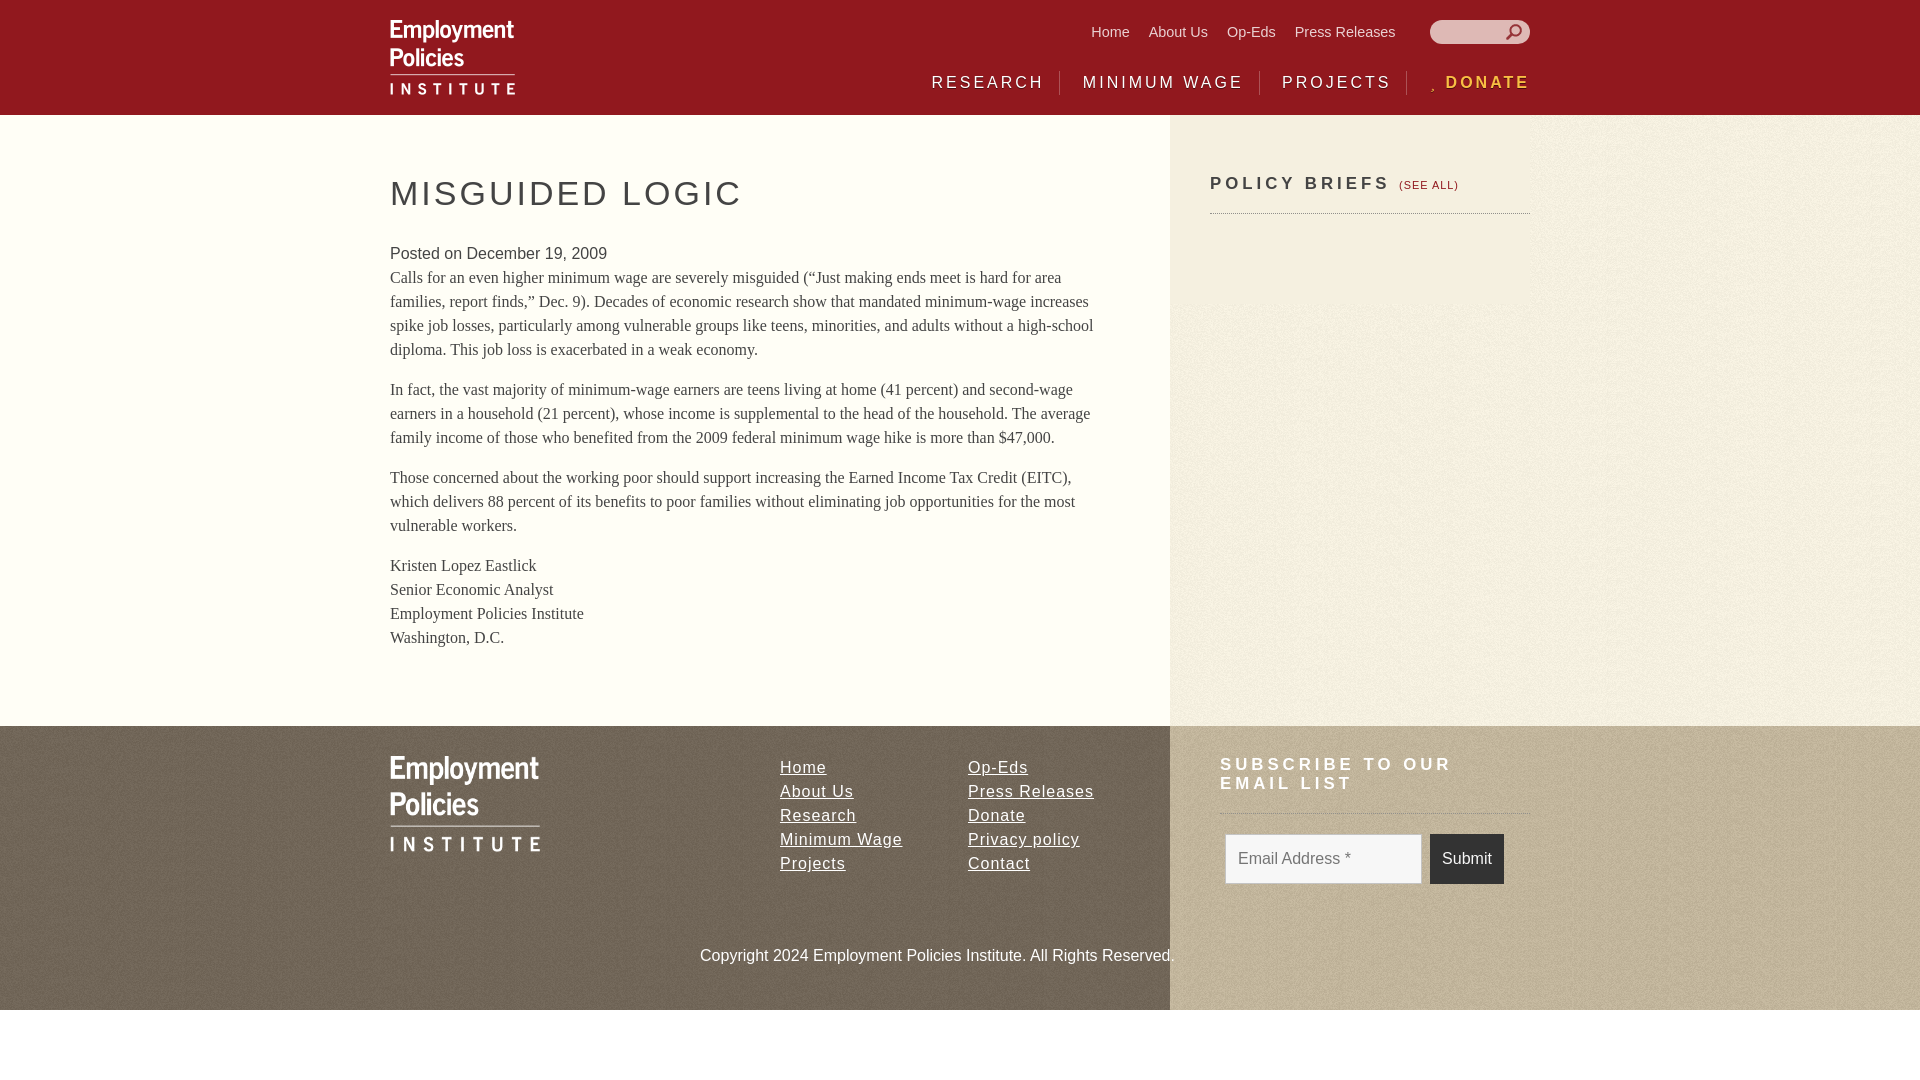  I want to click on PROJECTS, so click(1336, 82).